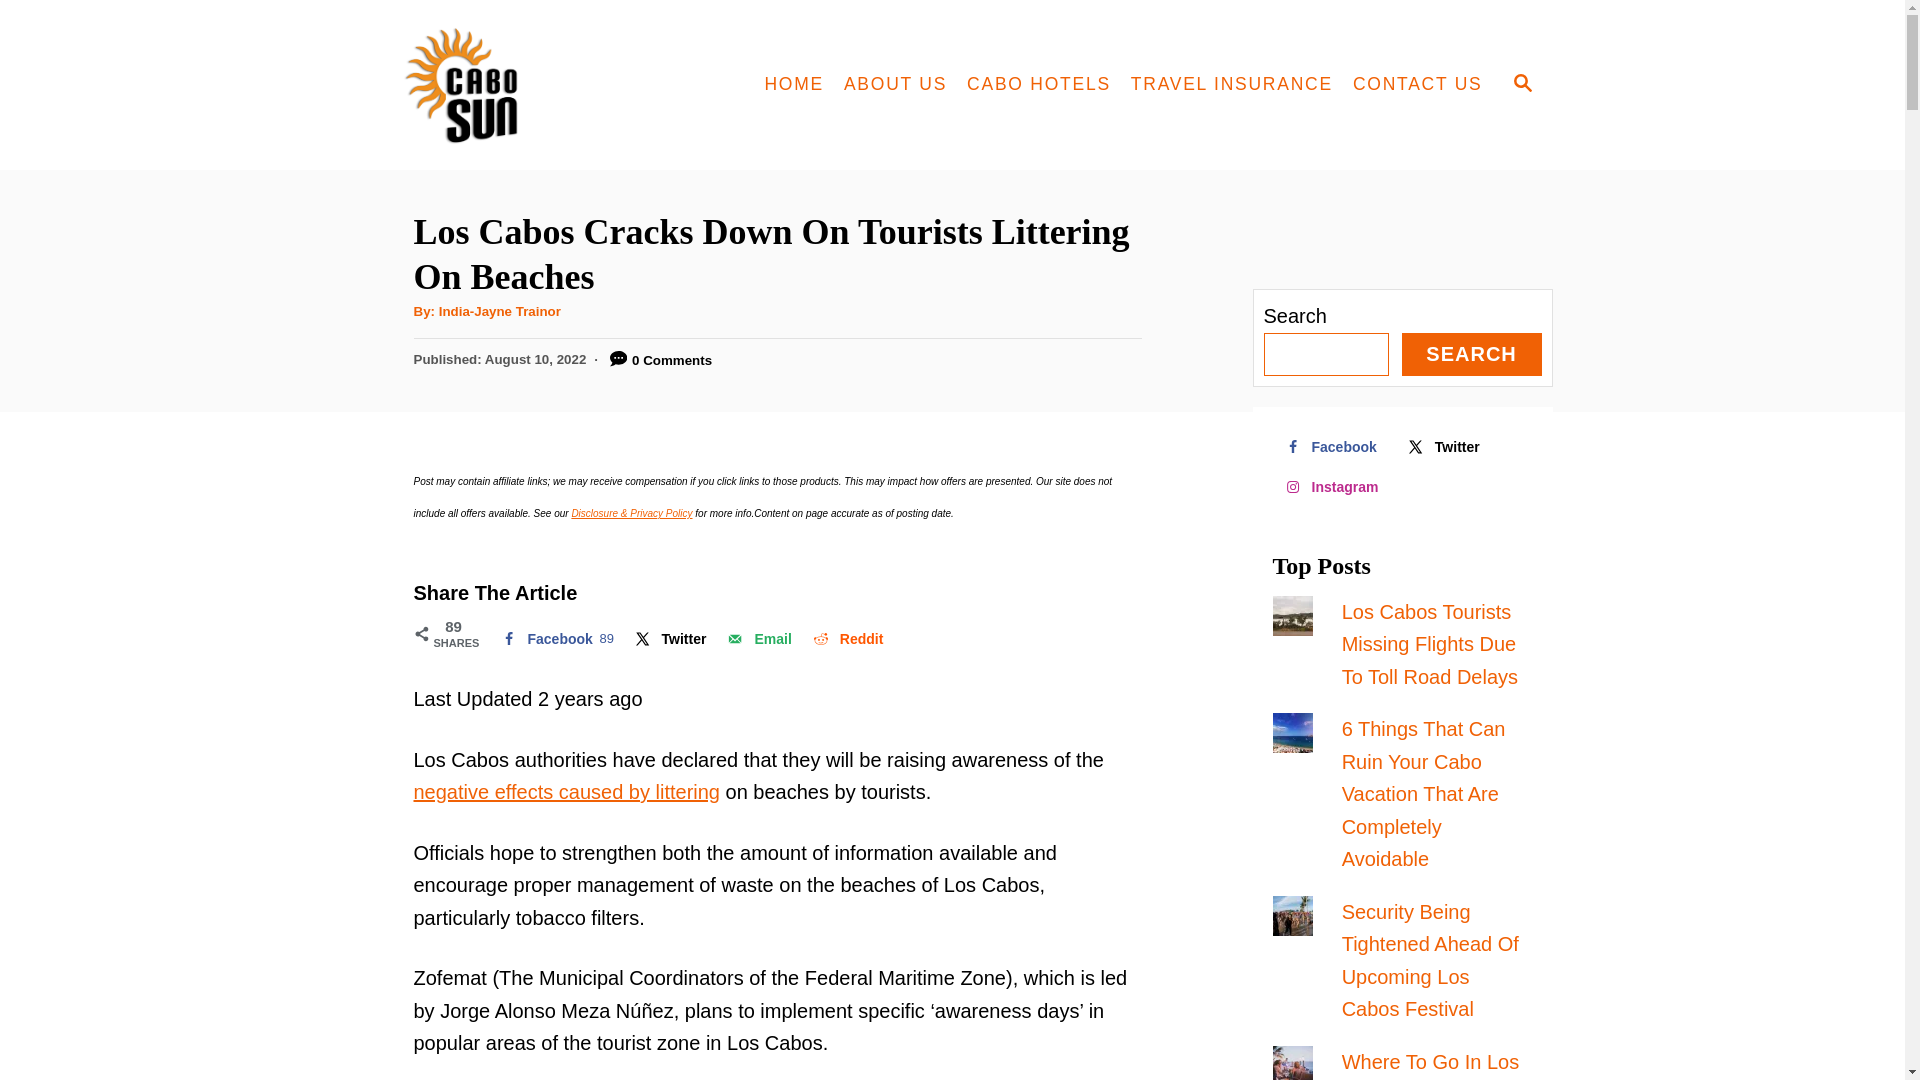  What do you see at coordinates (567, 792) in the screenshot?
I see `Follow on Instagram` at bounding box center [567, 792].